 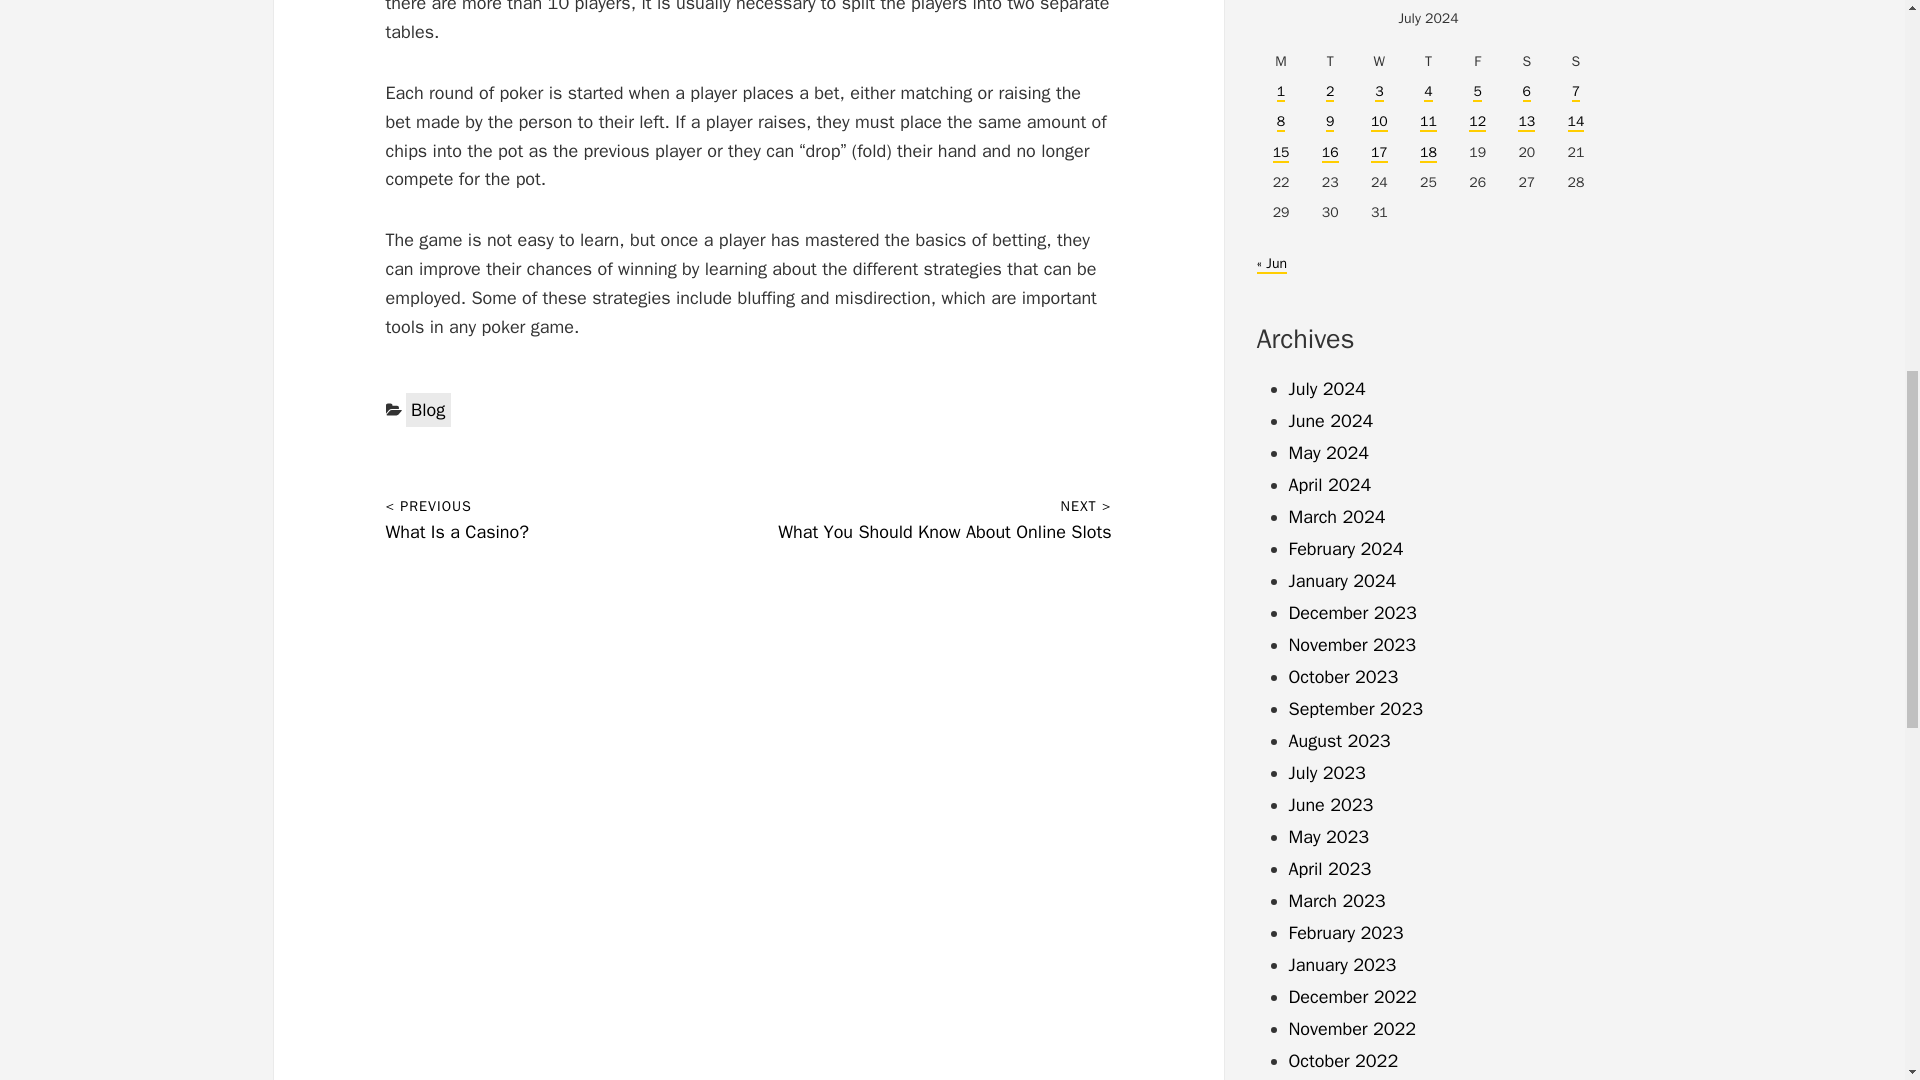 What do you see at coordinates (1281, 153) in the screenshot?
I see `15` at bounding box center [1281, 153].